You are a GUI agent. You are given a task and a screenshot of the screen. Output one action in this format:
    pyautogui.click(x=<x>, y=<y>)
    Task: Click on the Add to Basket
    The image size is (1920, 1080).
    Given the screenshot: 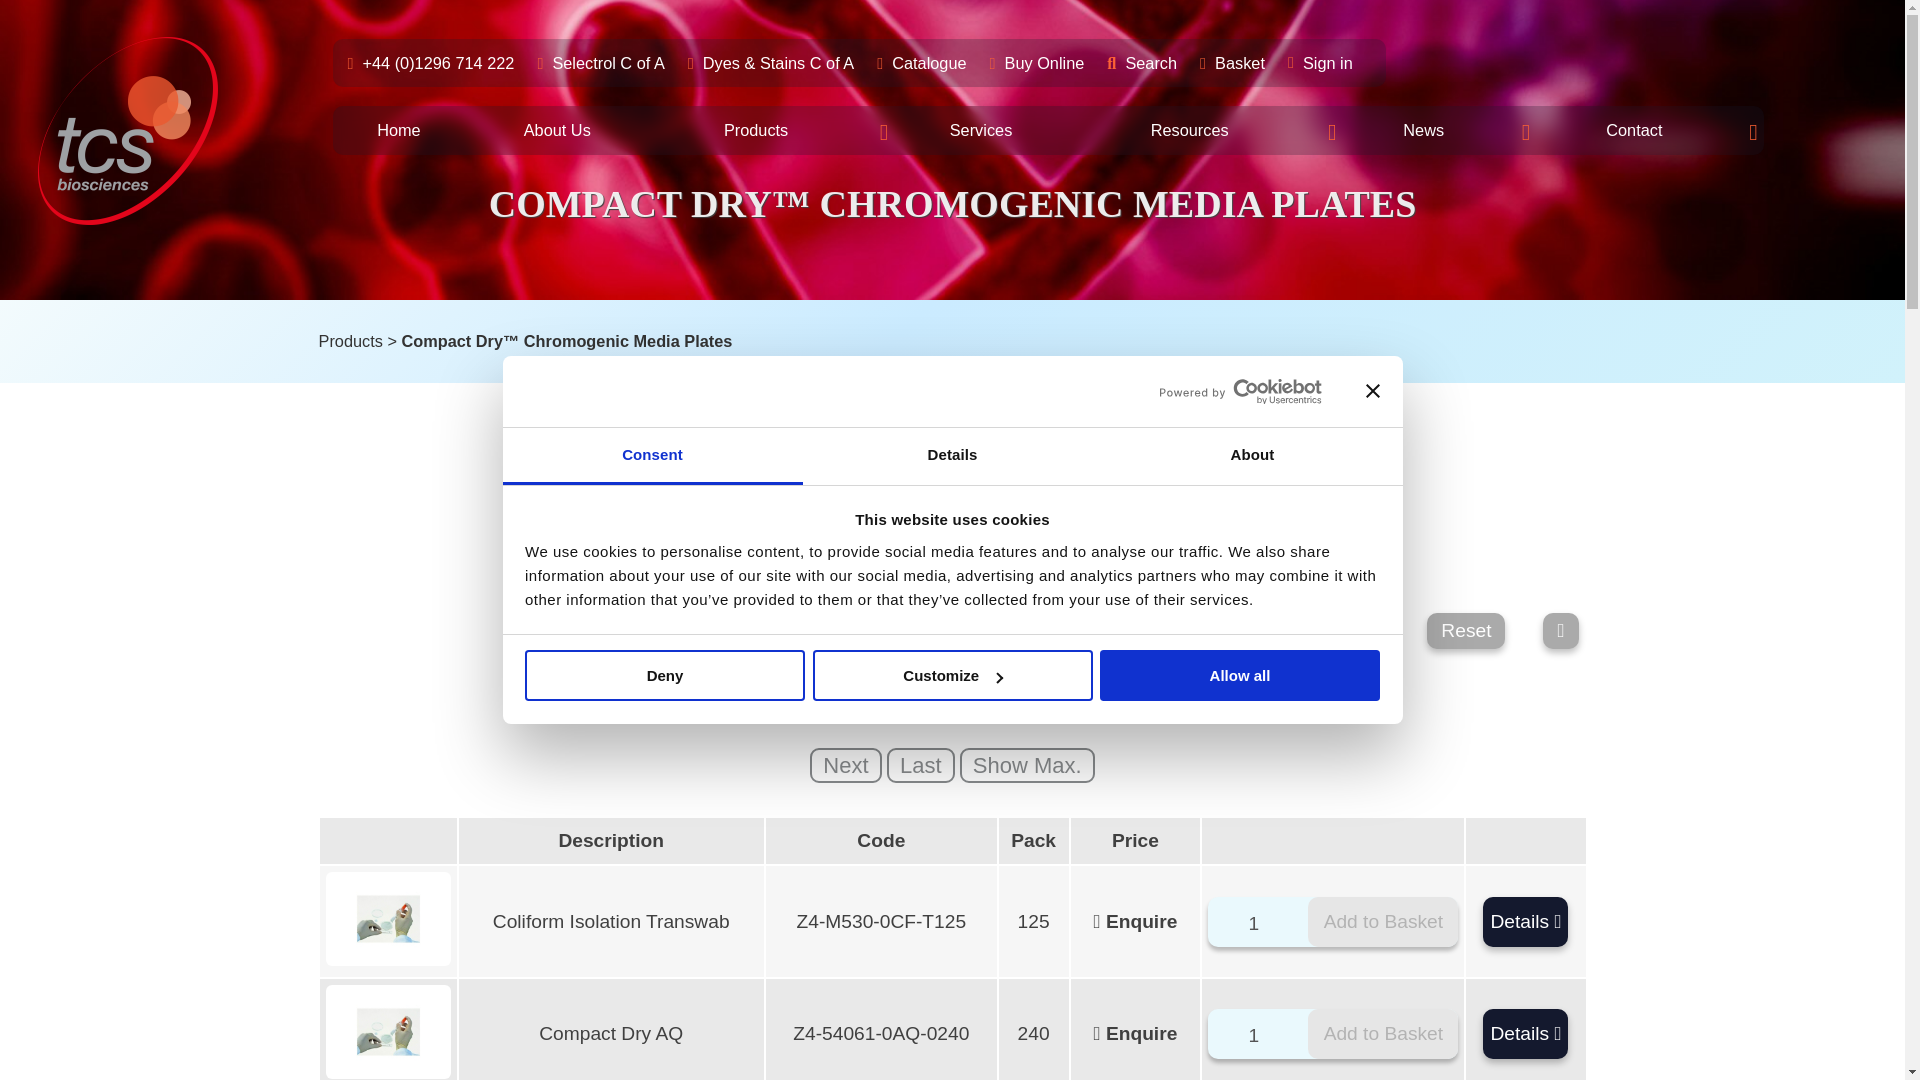 What is the action you would take?
    pyautogui.click(x=1382, y=1034)
    